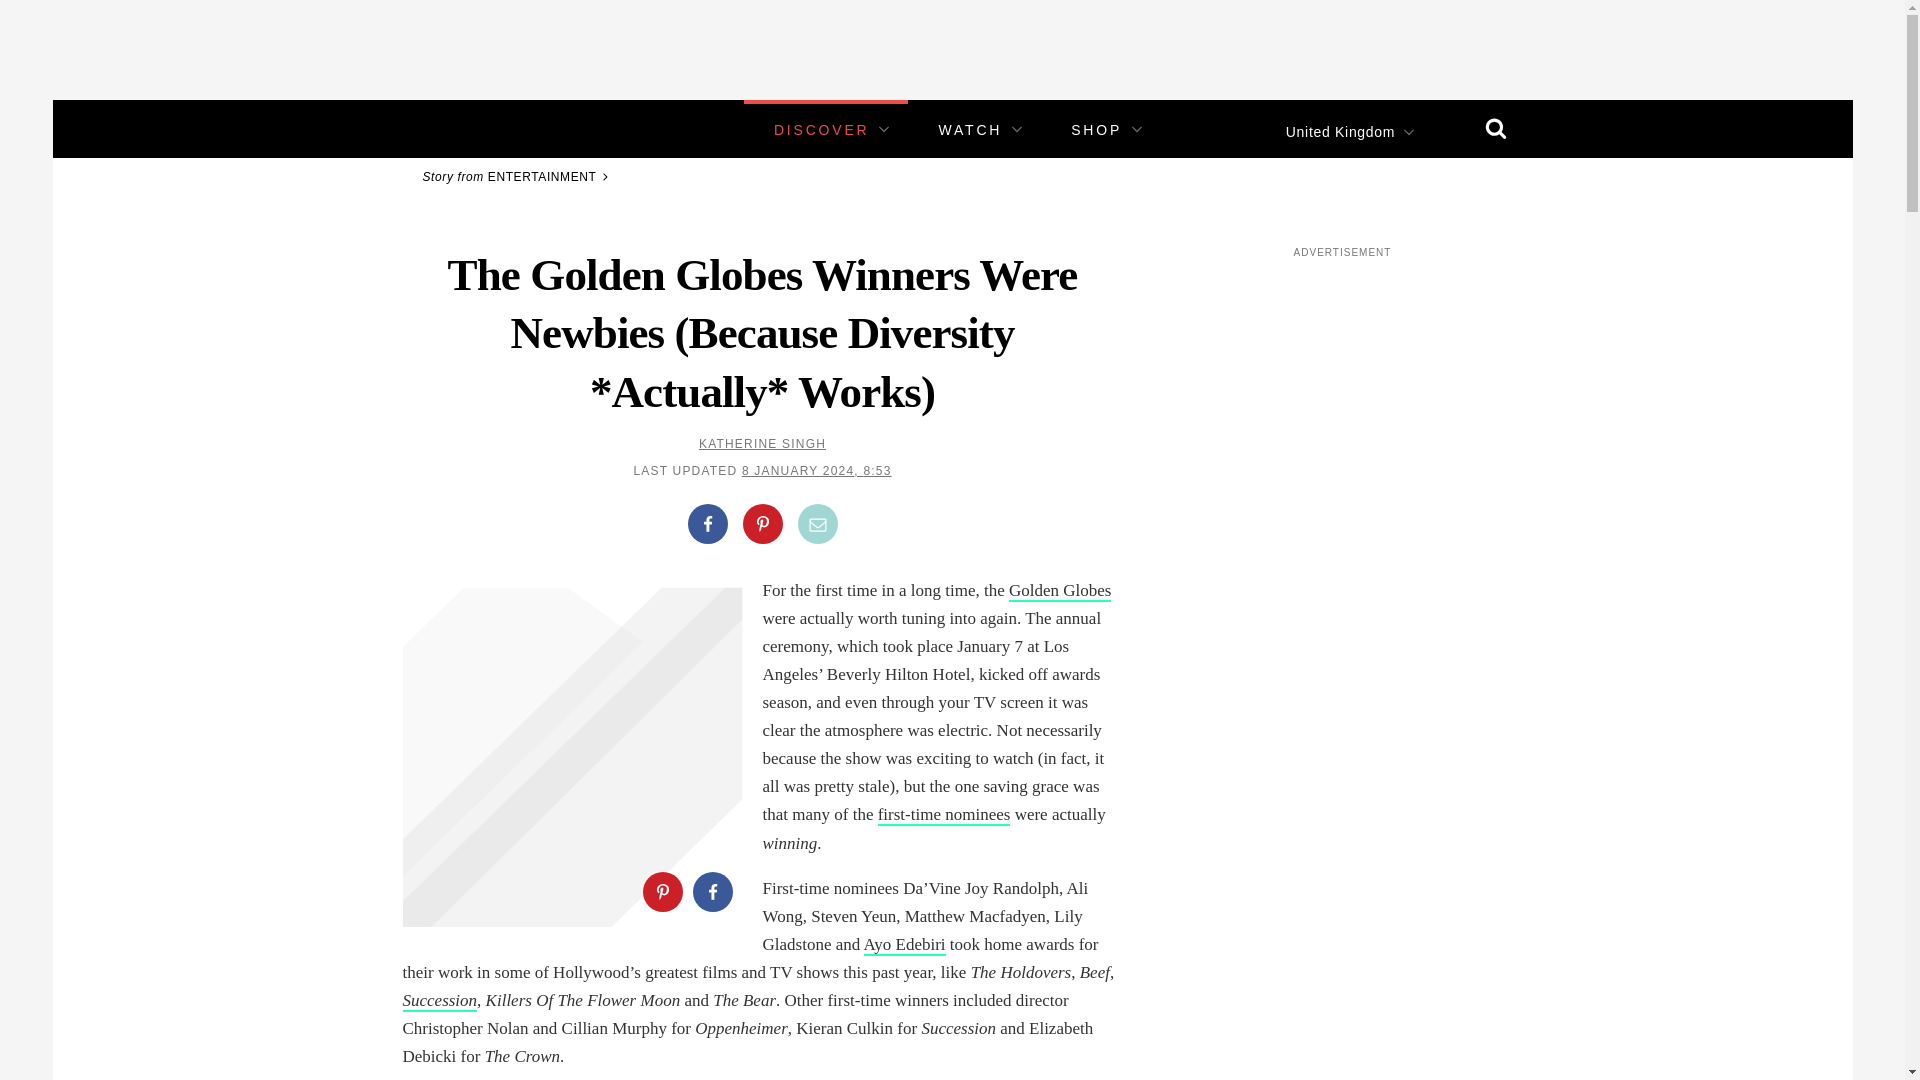 This screenshot has height=1080, width=1920. What do you see at coordinates (1096, 130) in the screenshot?
I see `SHOP` at bounding box center [1096, 130].